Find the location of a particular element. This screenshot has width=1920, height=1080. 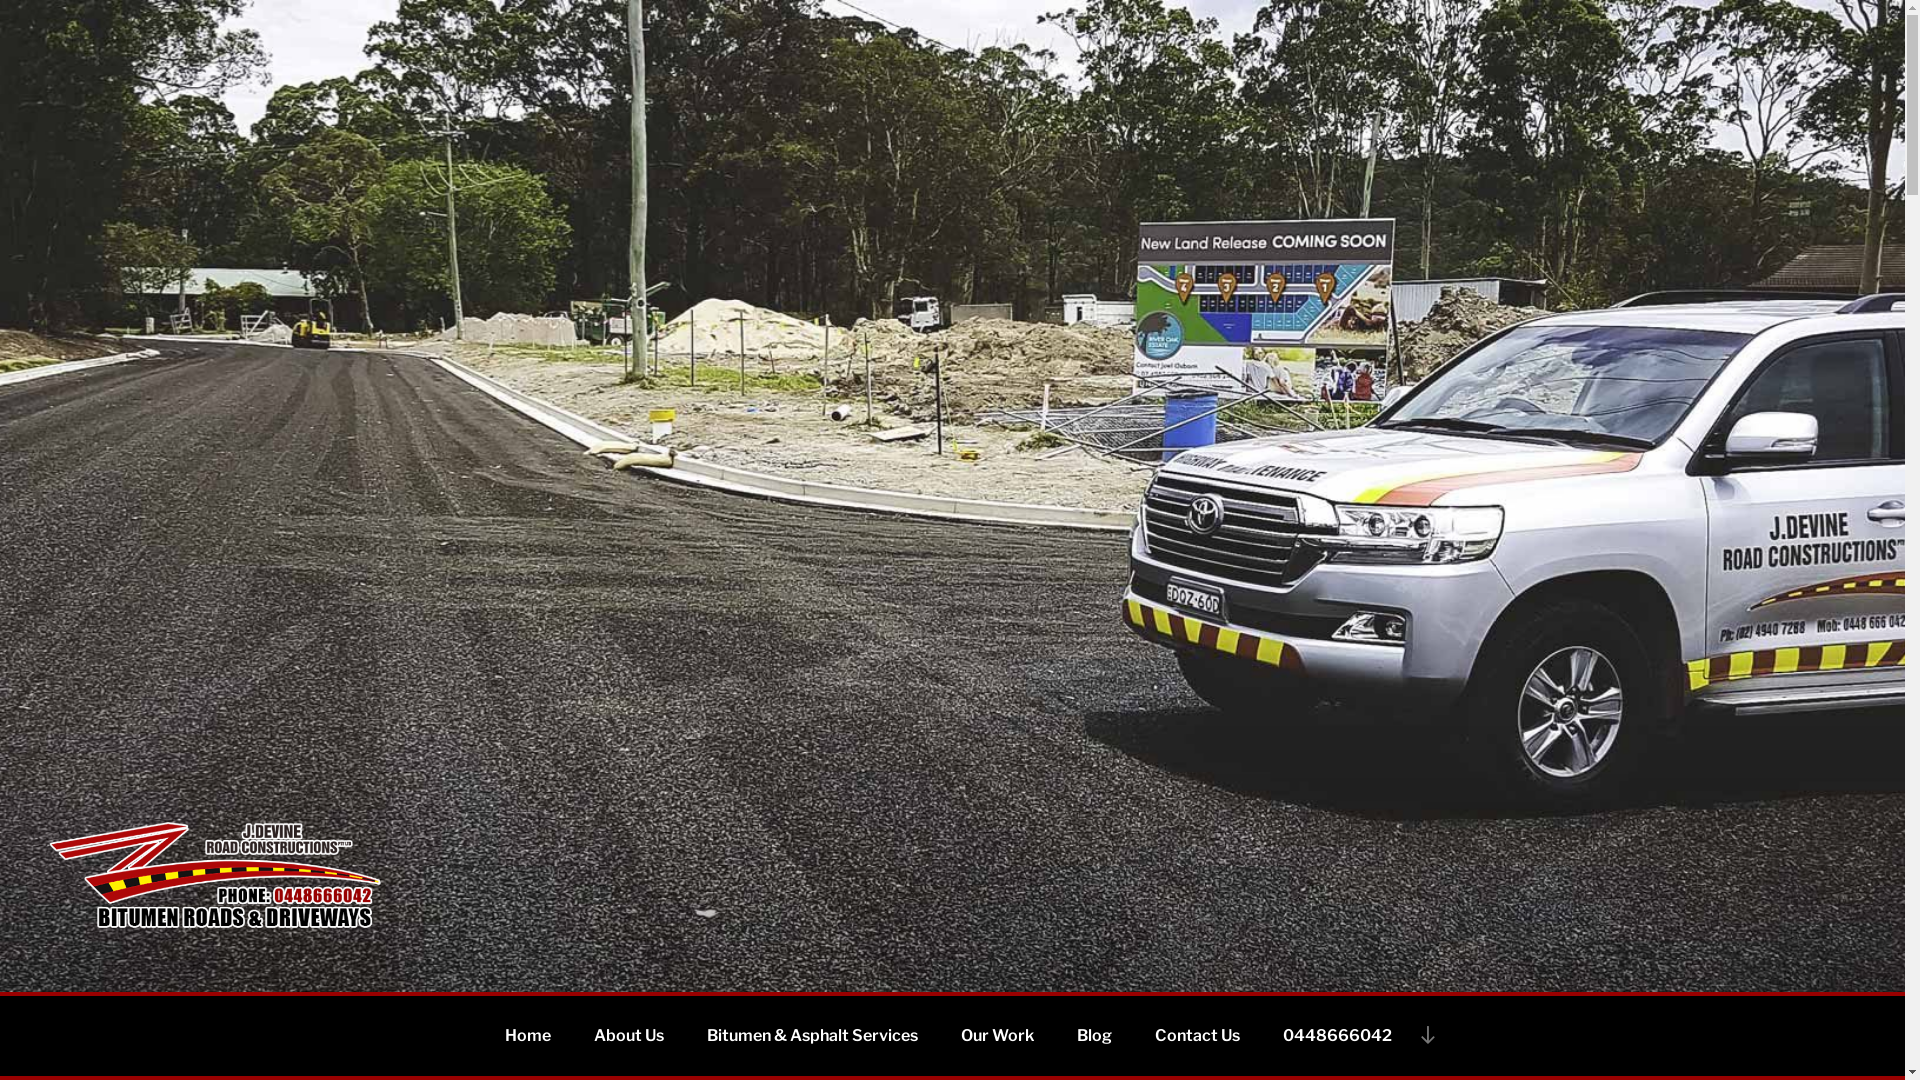

J. DEVINE ROAD CONSTRUCTIONS is located at coordinates (398, 966).